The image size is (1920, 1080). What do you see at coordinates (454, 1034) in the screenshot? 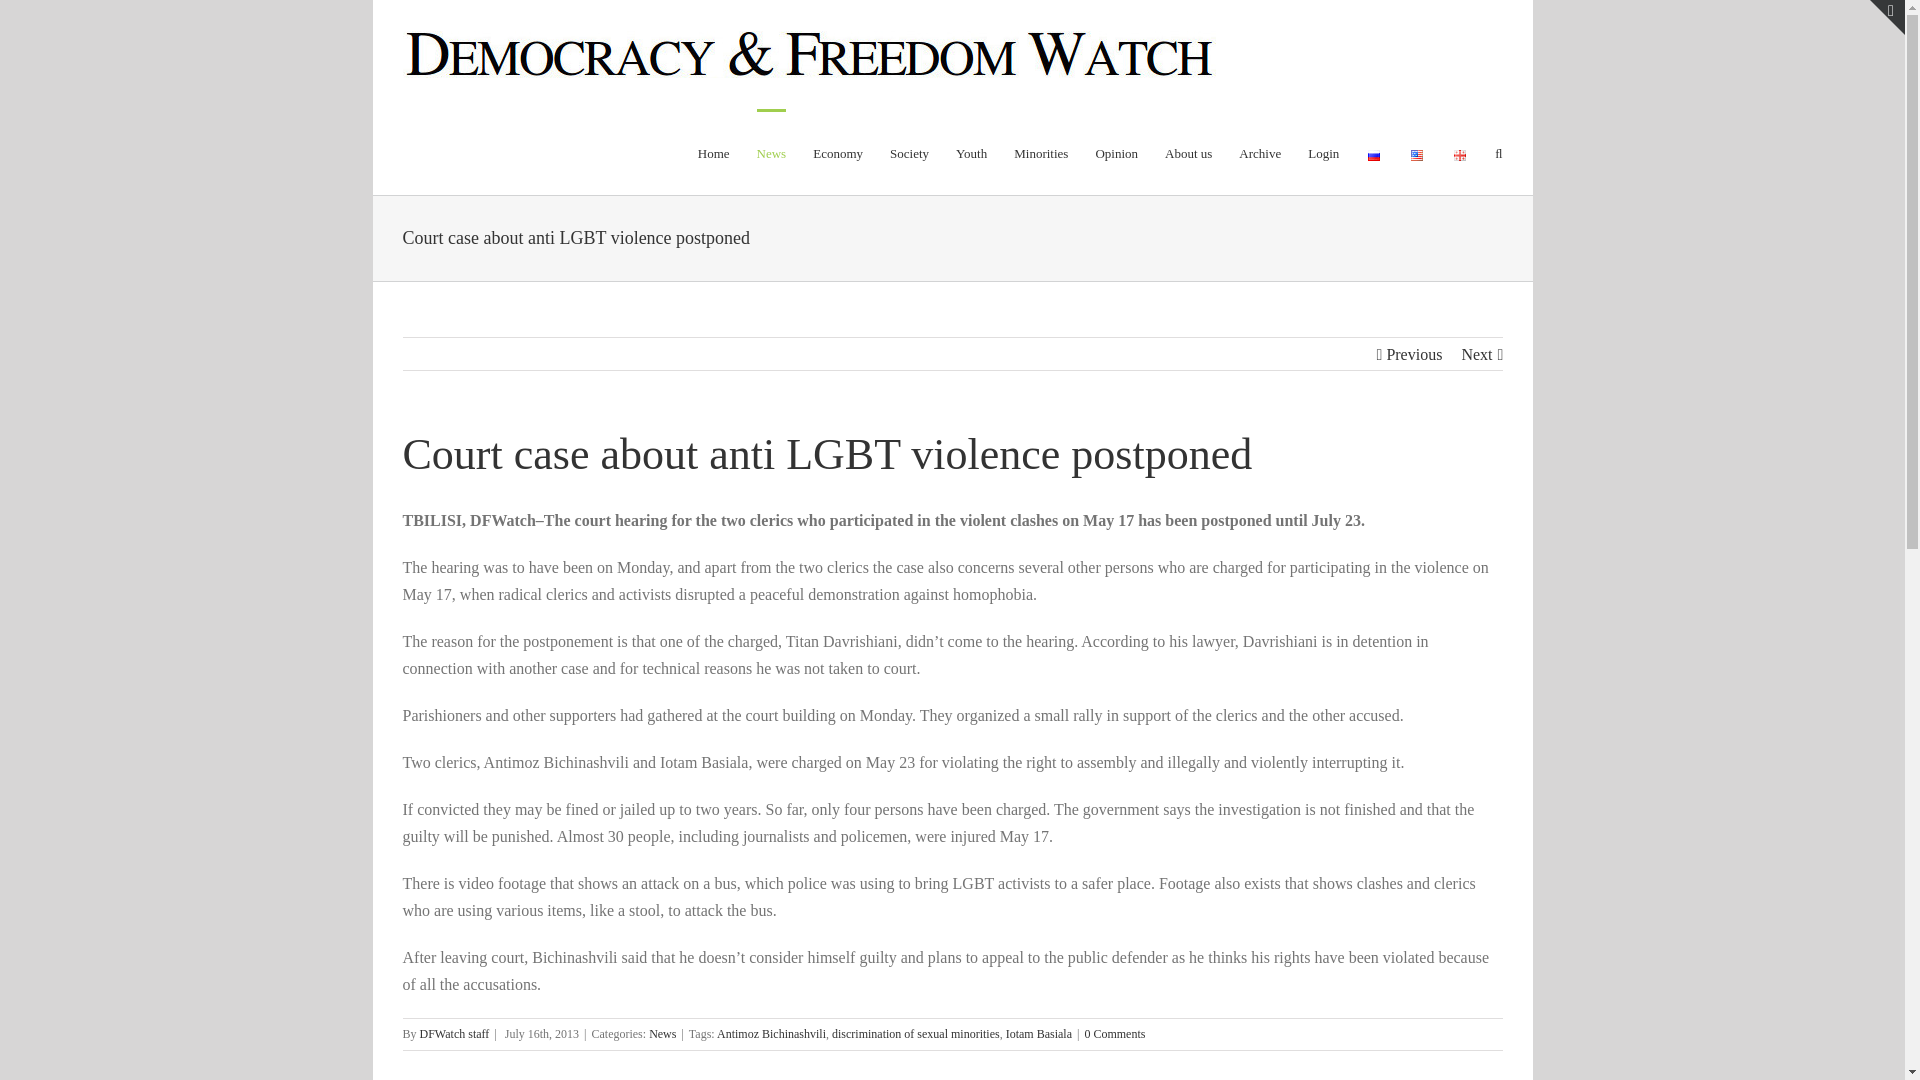
I see `Posts by DFWatch staff` at bounding box center [454, 1034].